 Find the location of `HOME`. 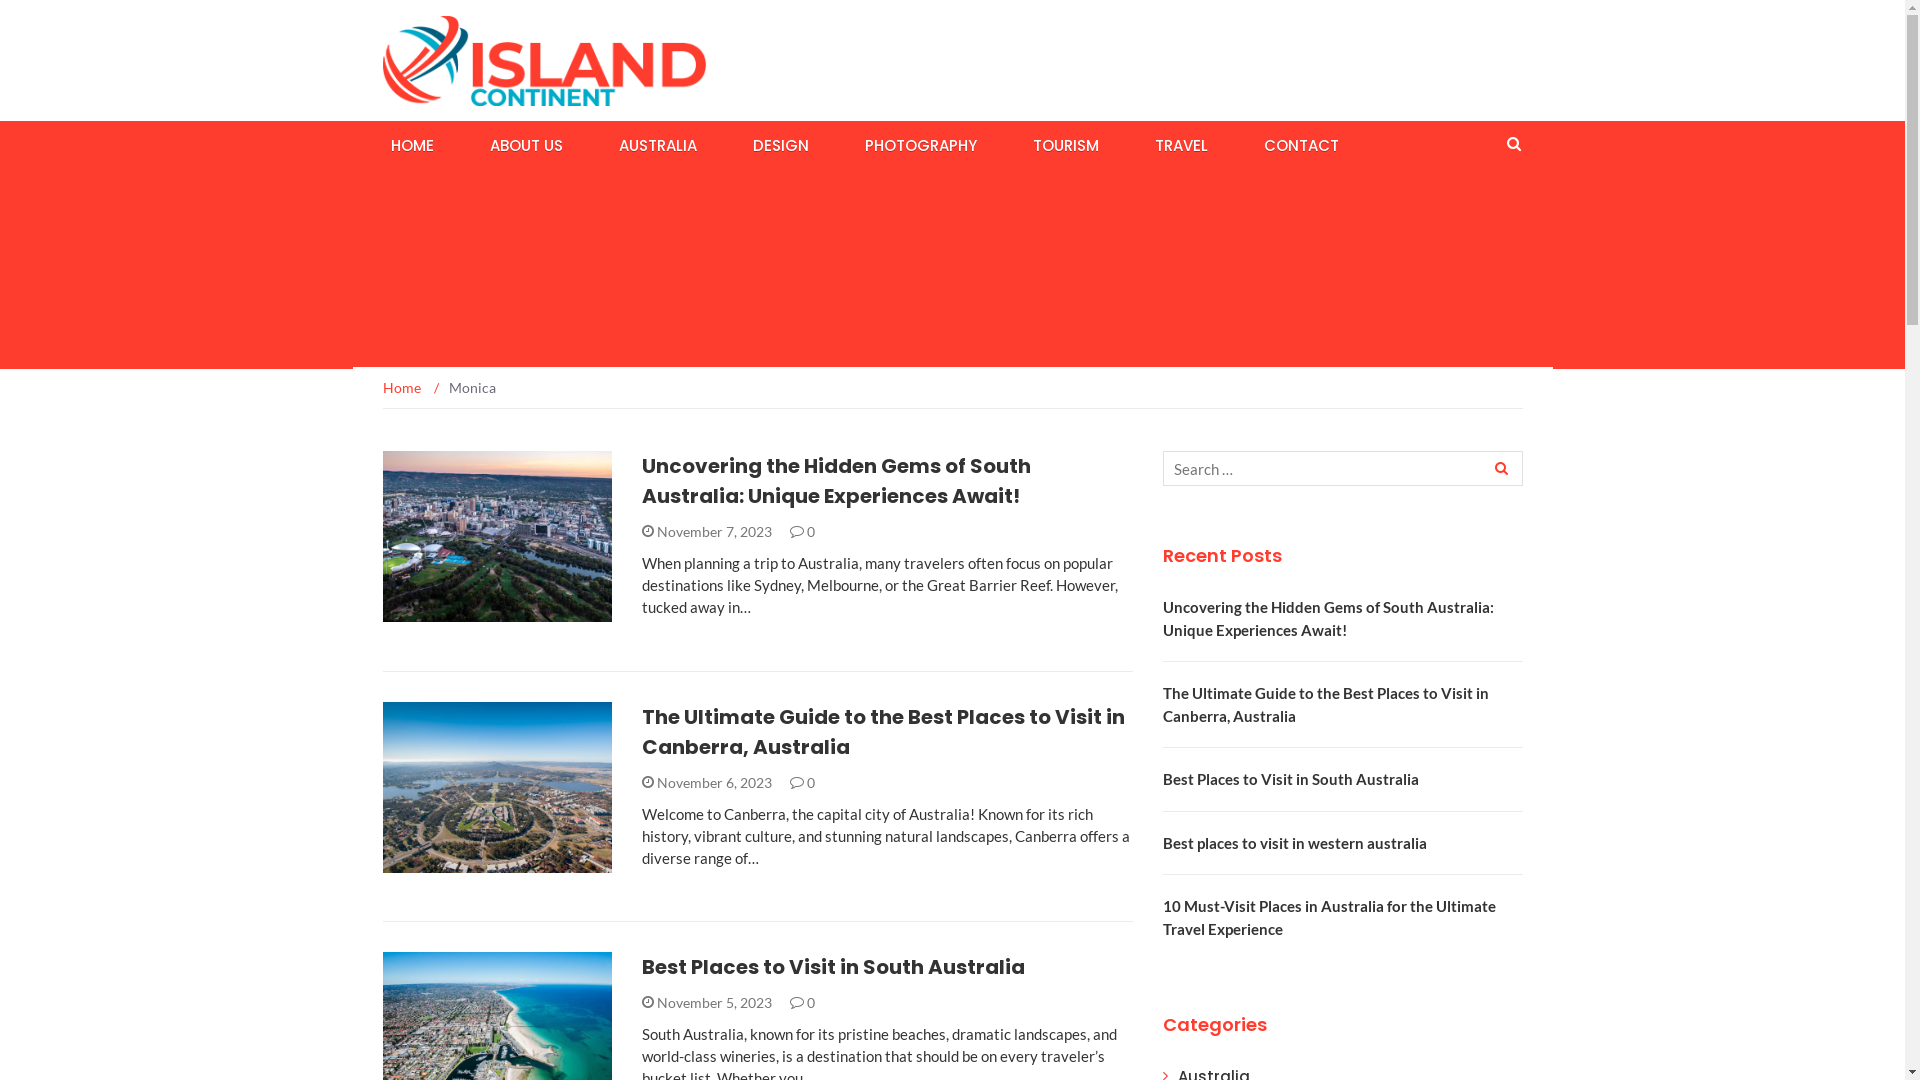

HOME is located at coordinates (412, 144).